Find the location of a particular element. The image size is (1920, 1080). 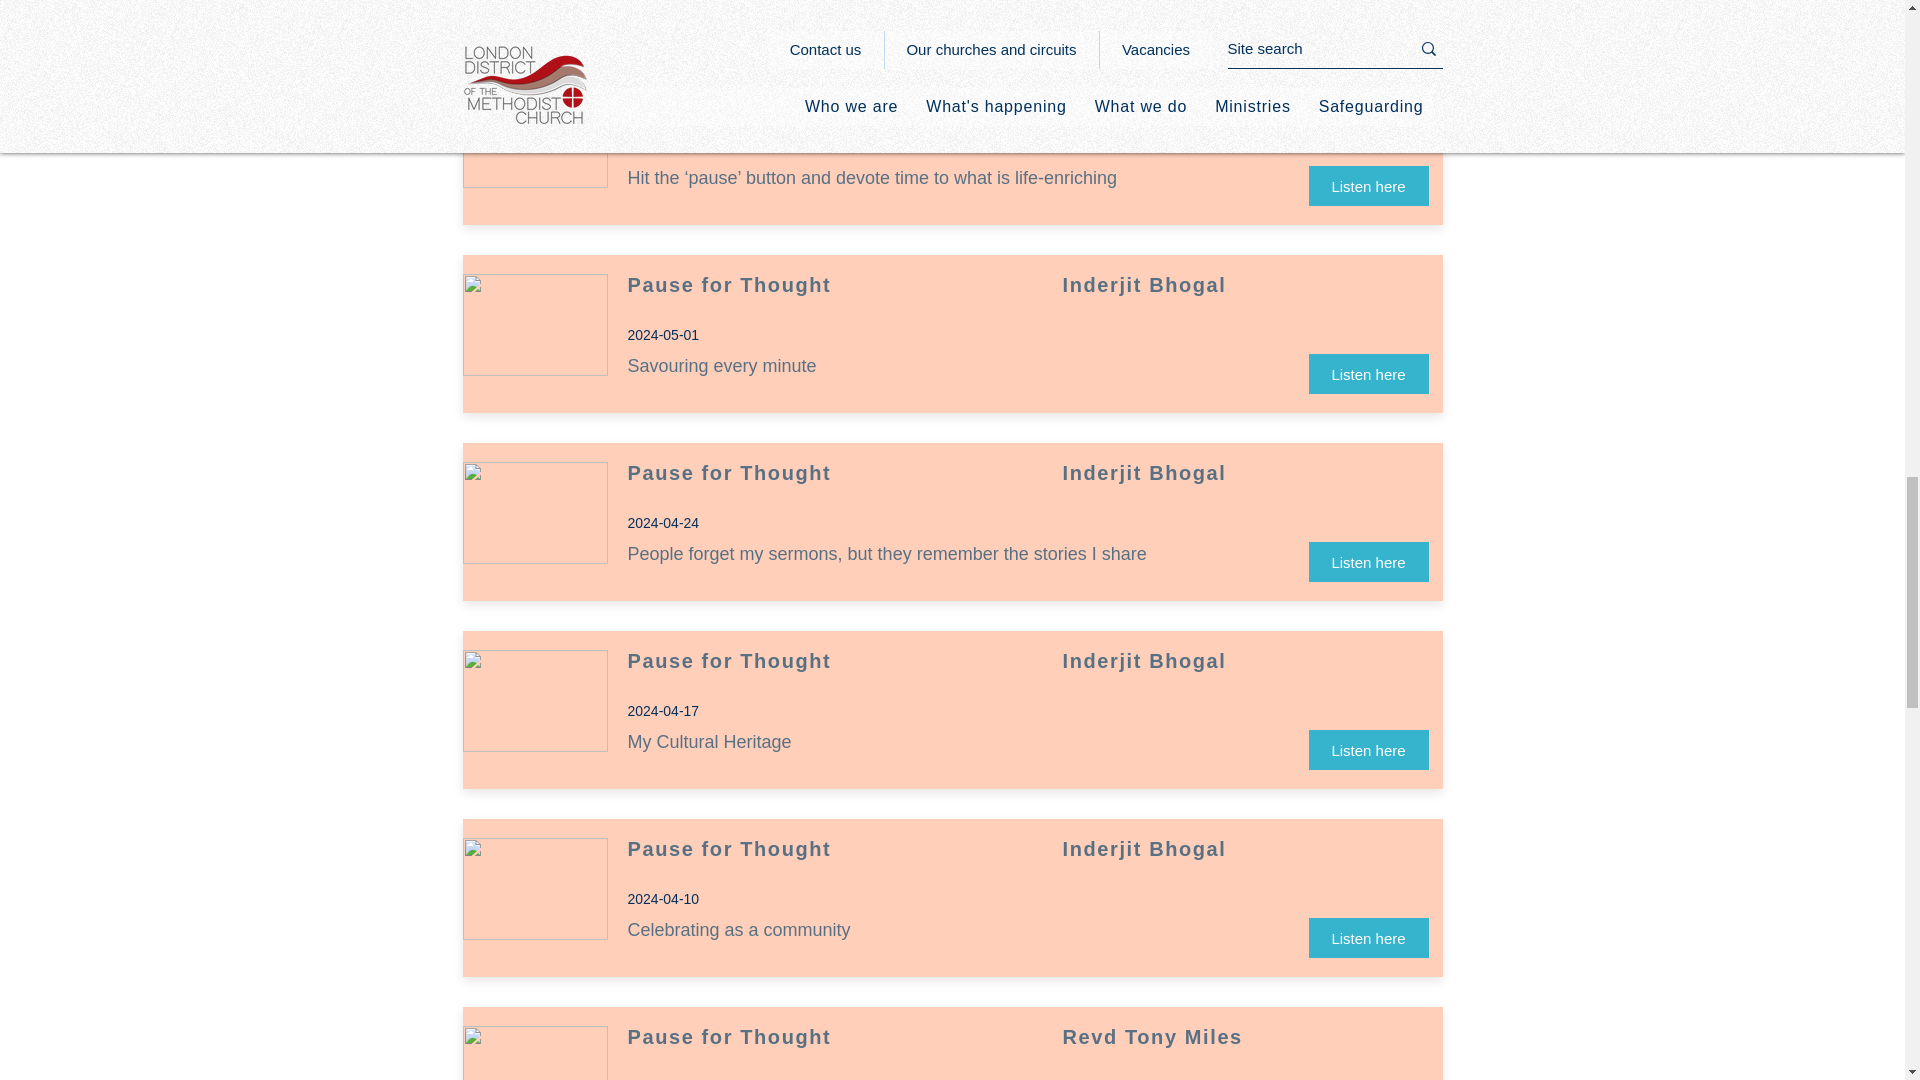

Capture.PNG is located at coordinates (534, 1053).